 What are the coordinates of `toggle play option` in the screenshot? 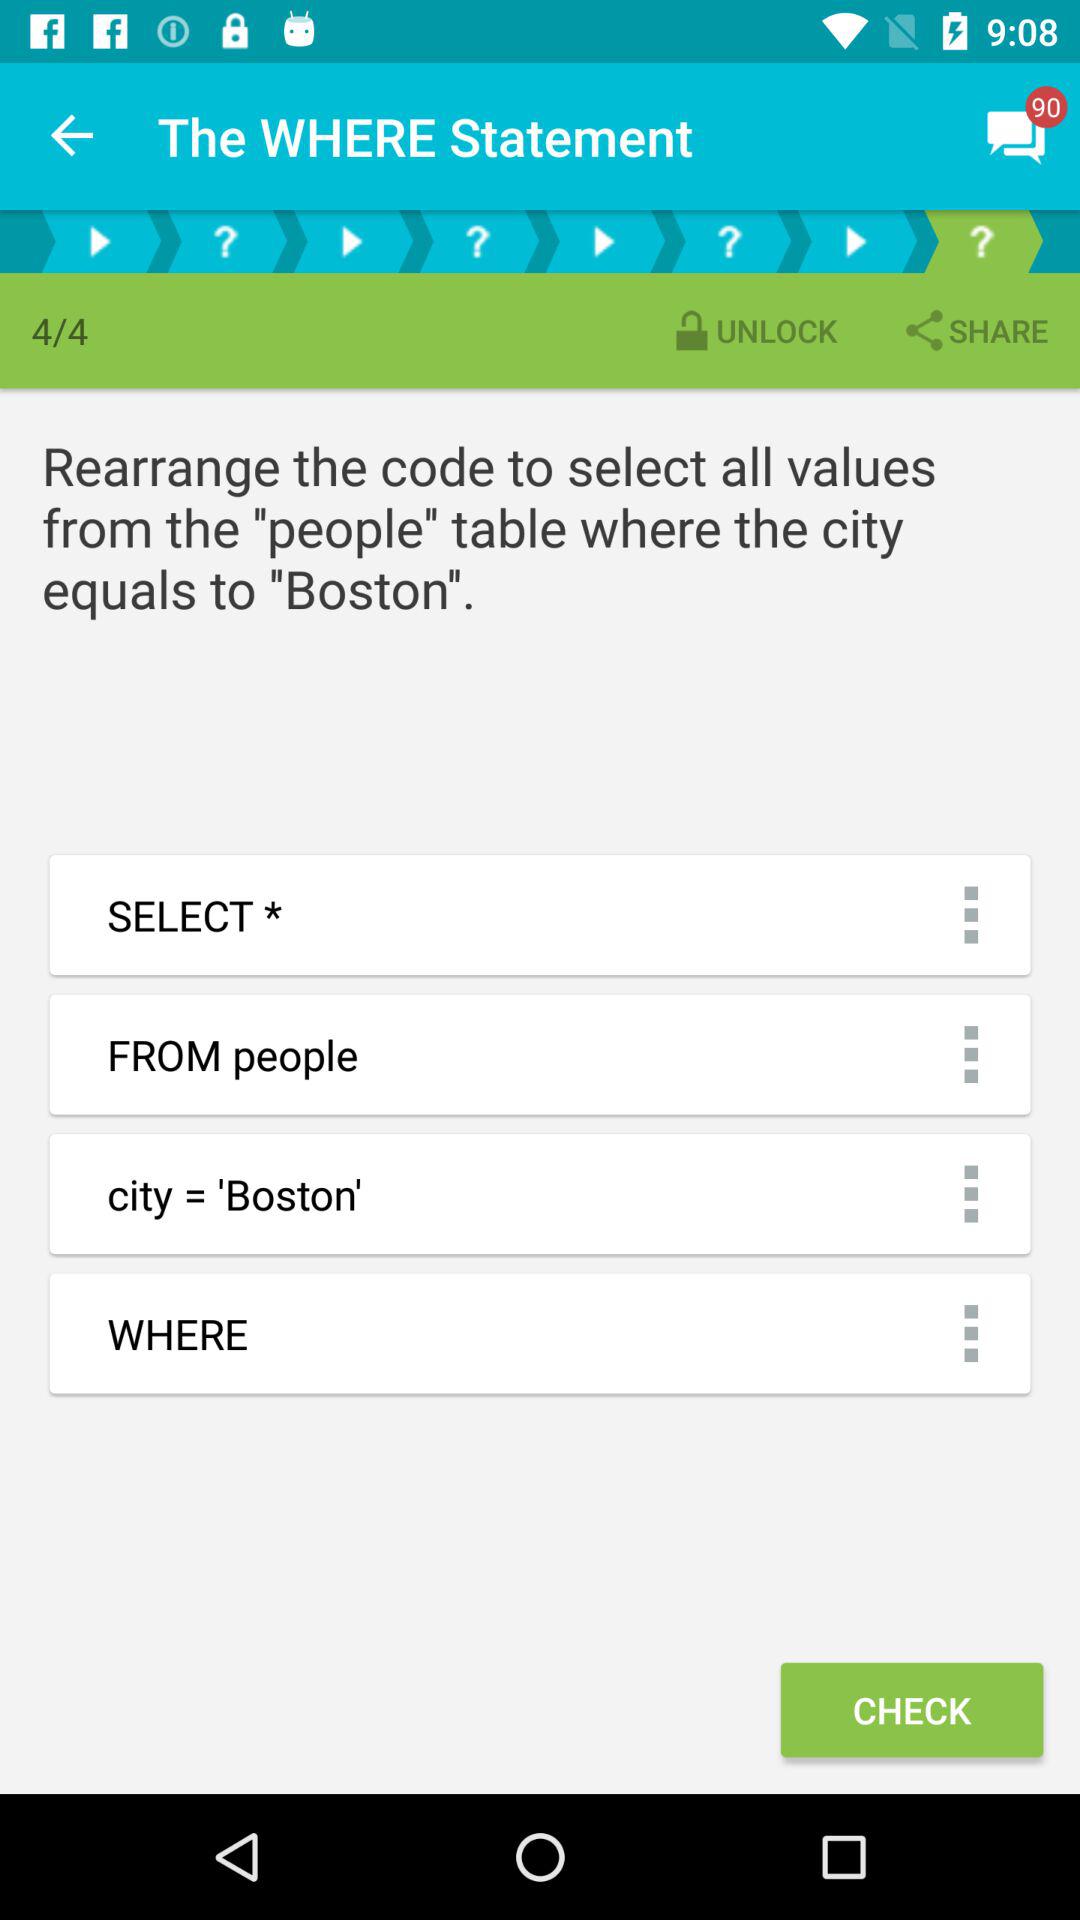 It's located at (351, 242).